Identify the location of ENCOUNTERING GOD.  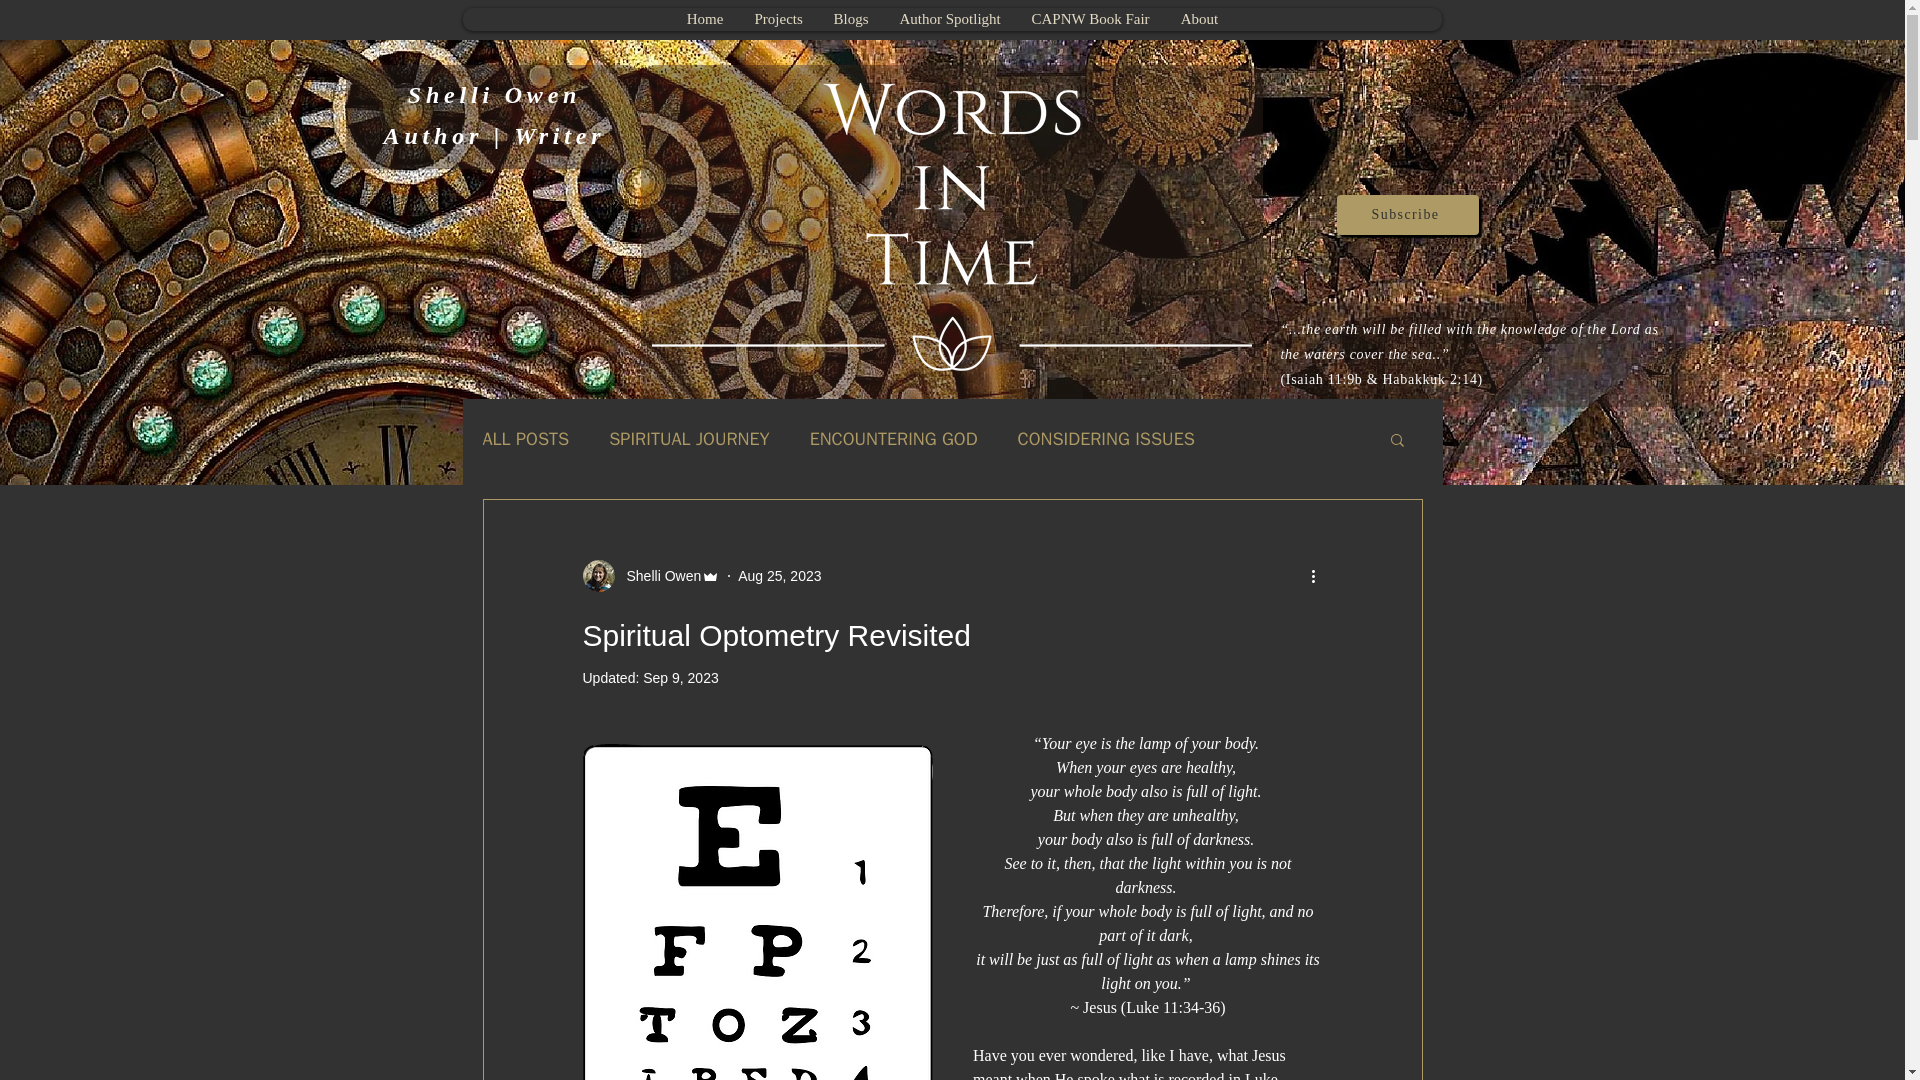
(894, 438).